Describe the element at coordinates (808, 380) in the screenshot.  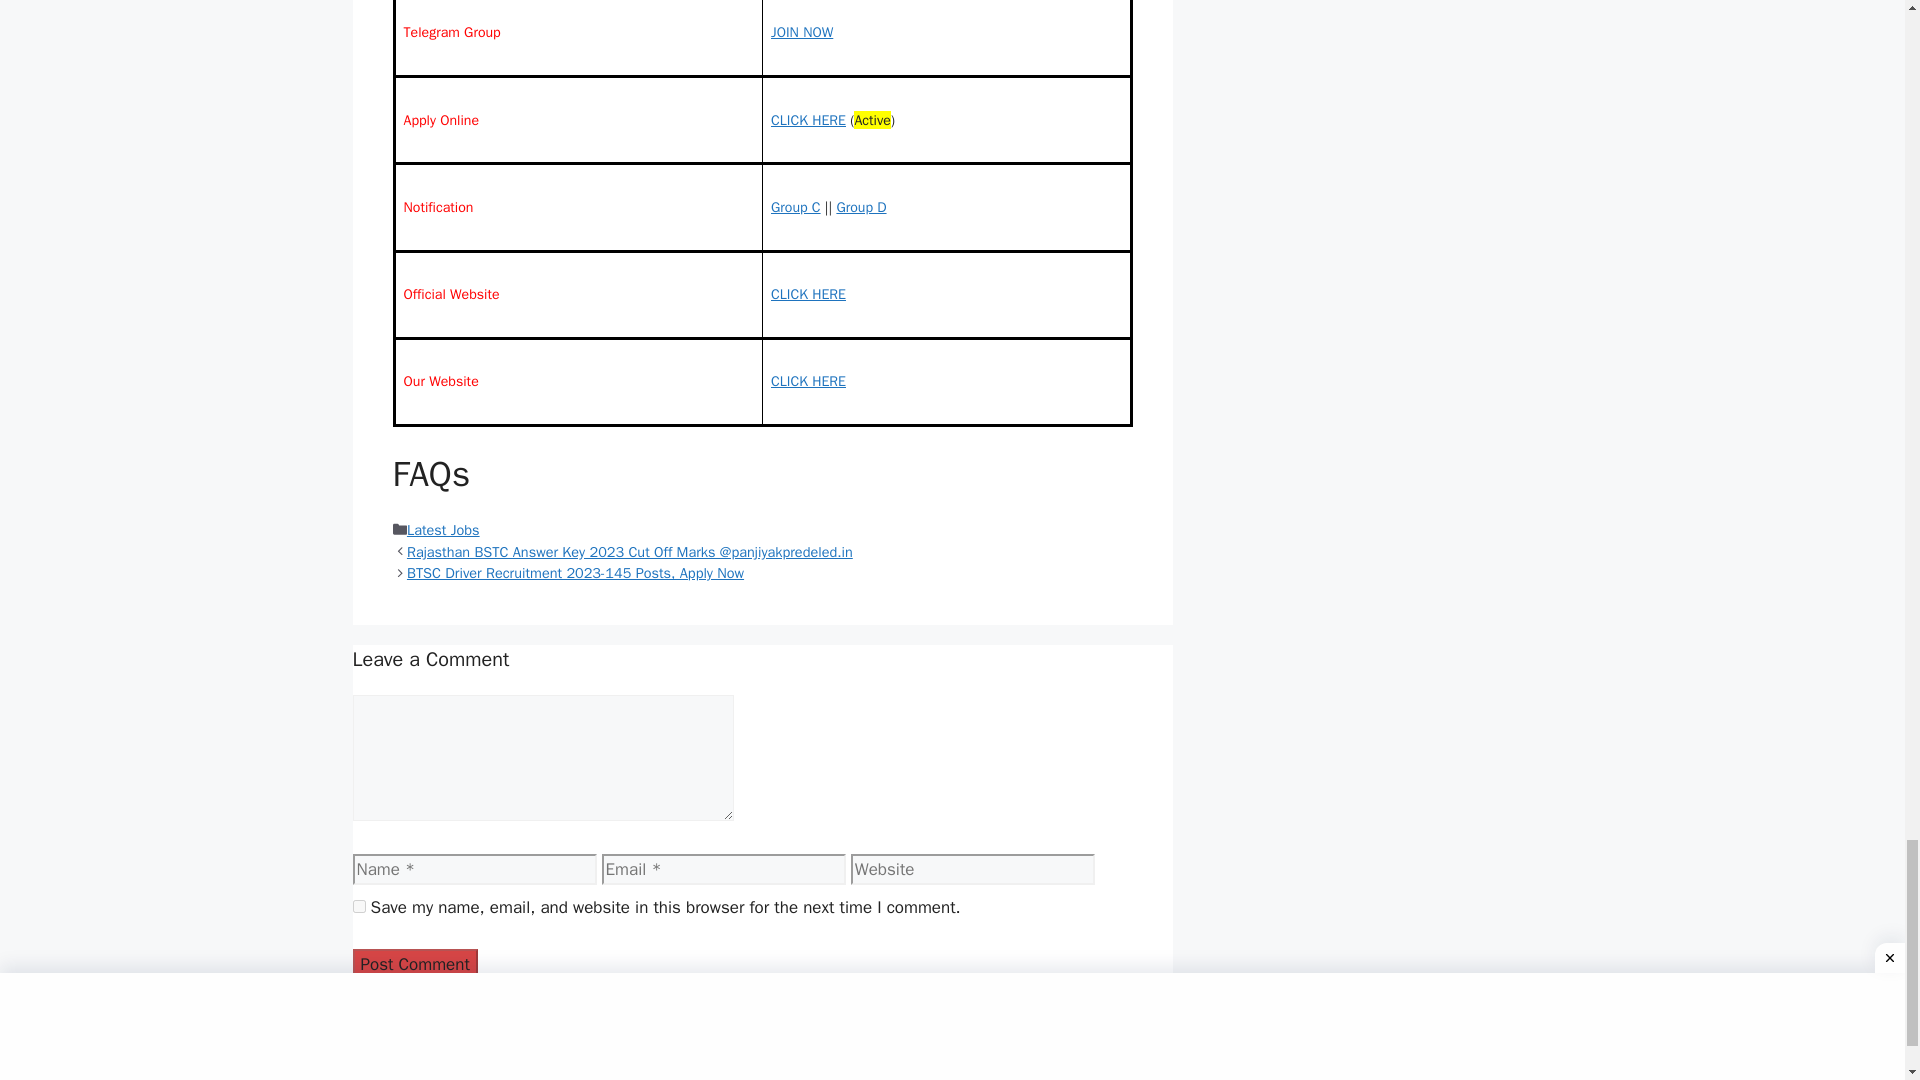
I see `CLICK HERE` at that location.